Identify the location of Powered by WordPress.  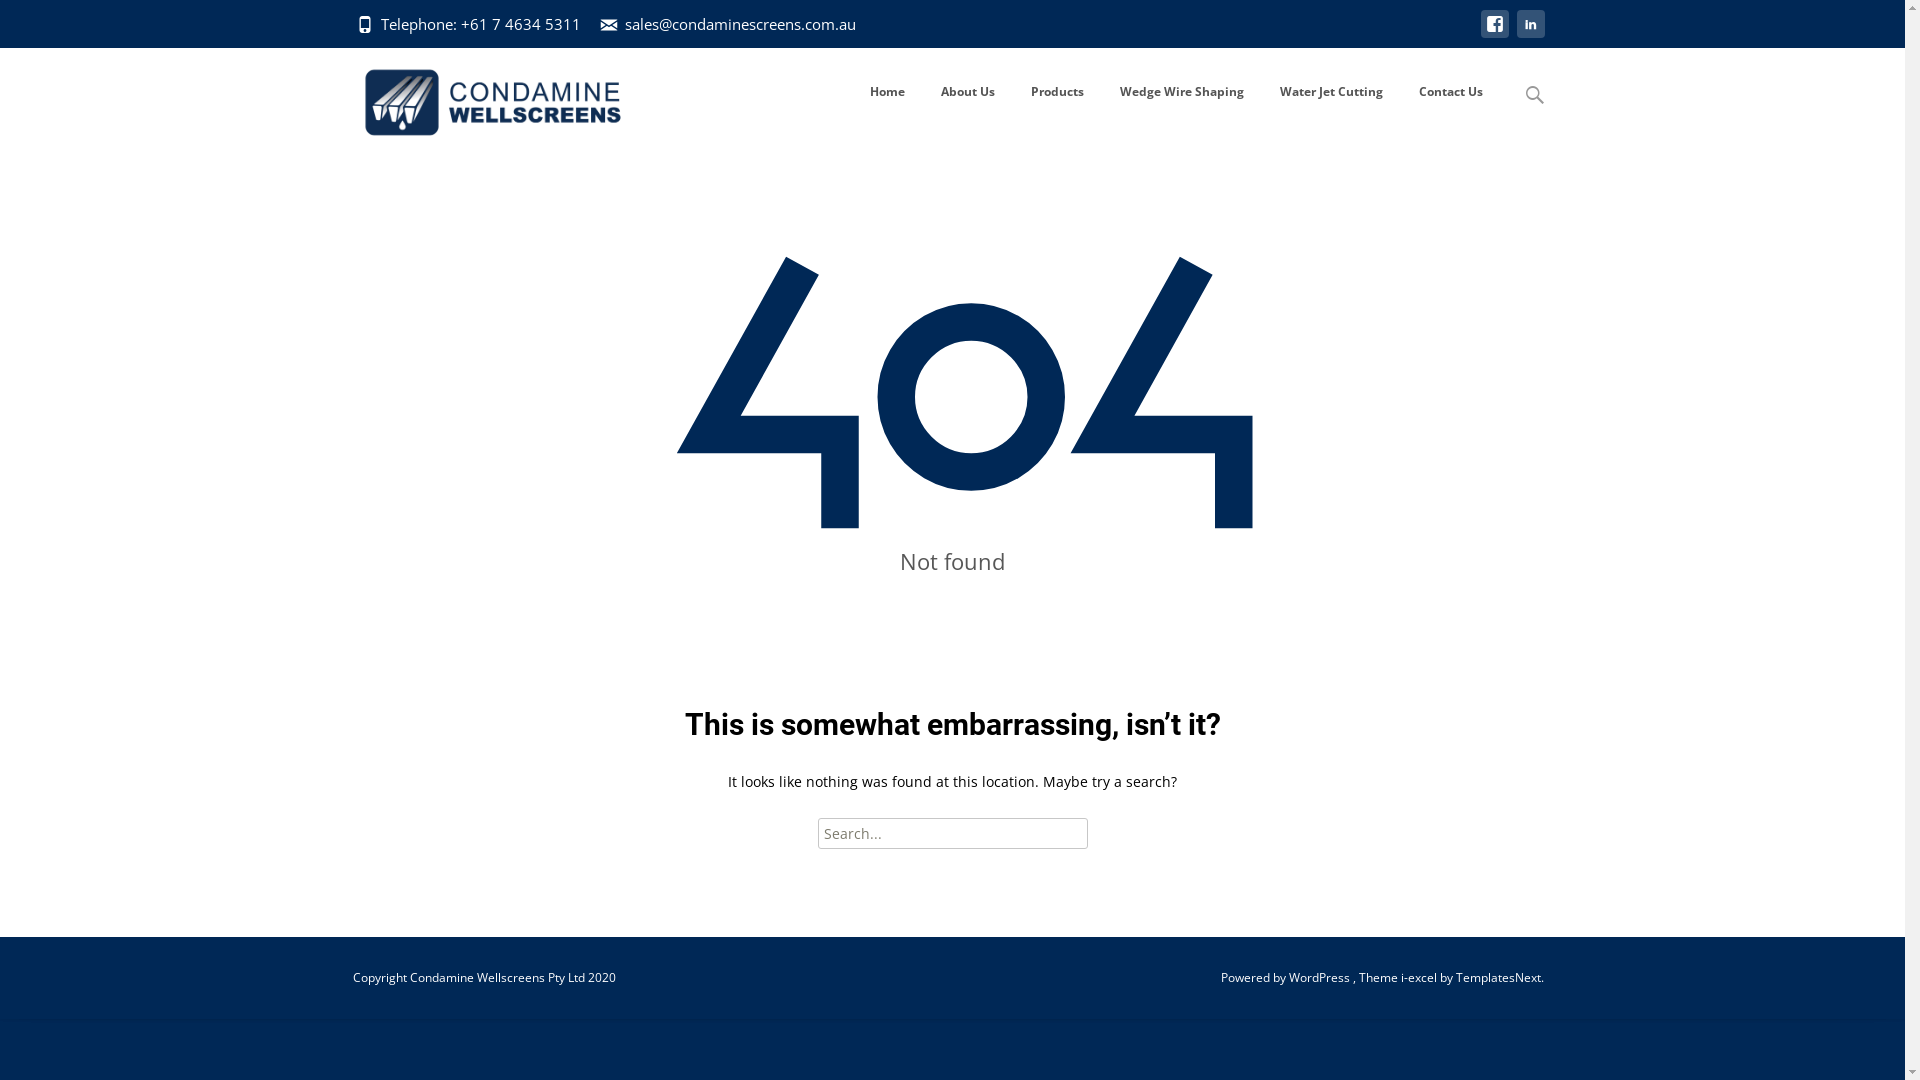
(1286, 978).